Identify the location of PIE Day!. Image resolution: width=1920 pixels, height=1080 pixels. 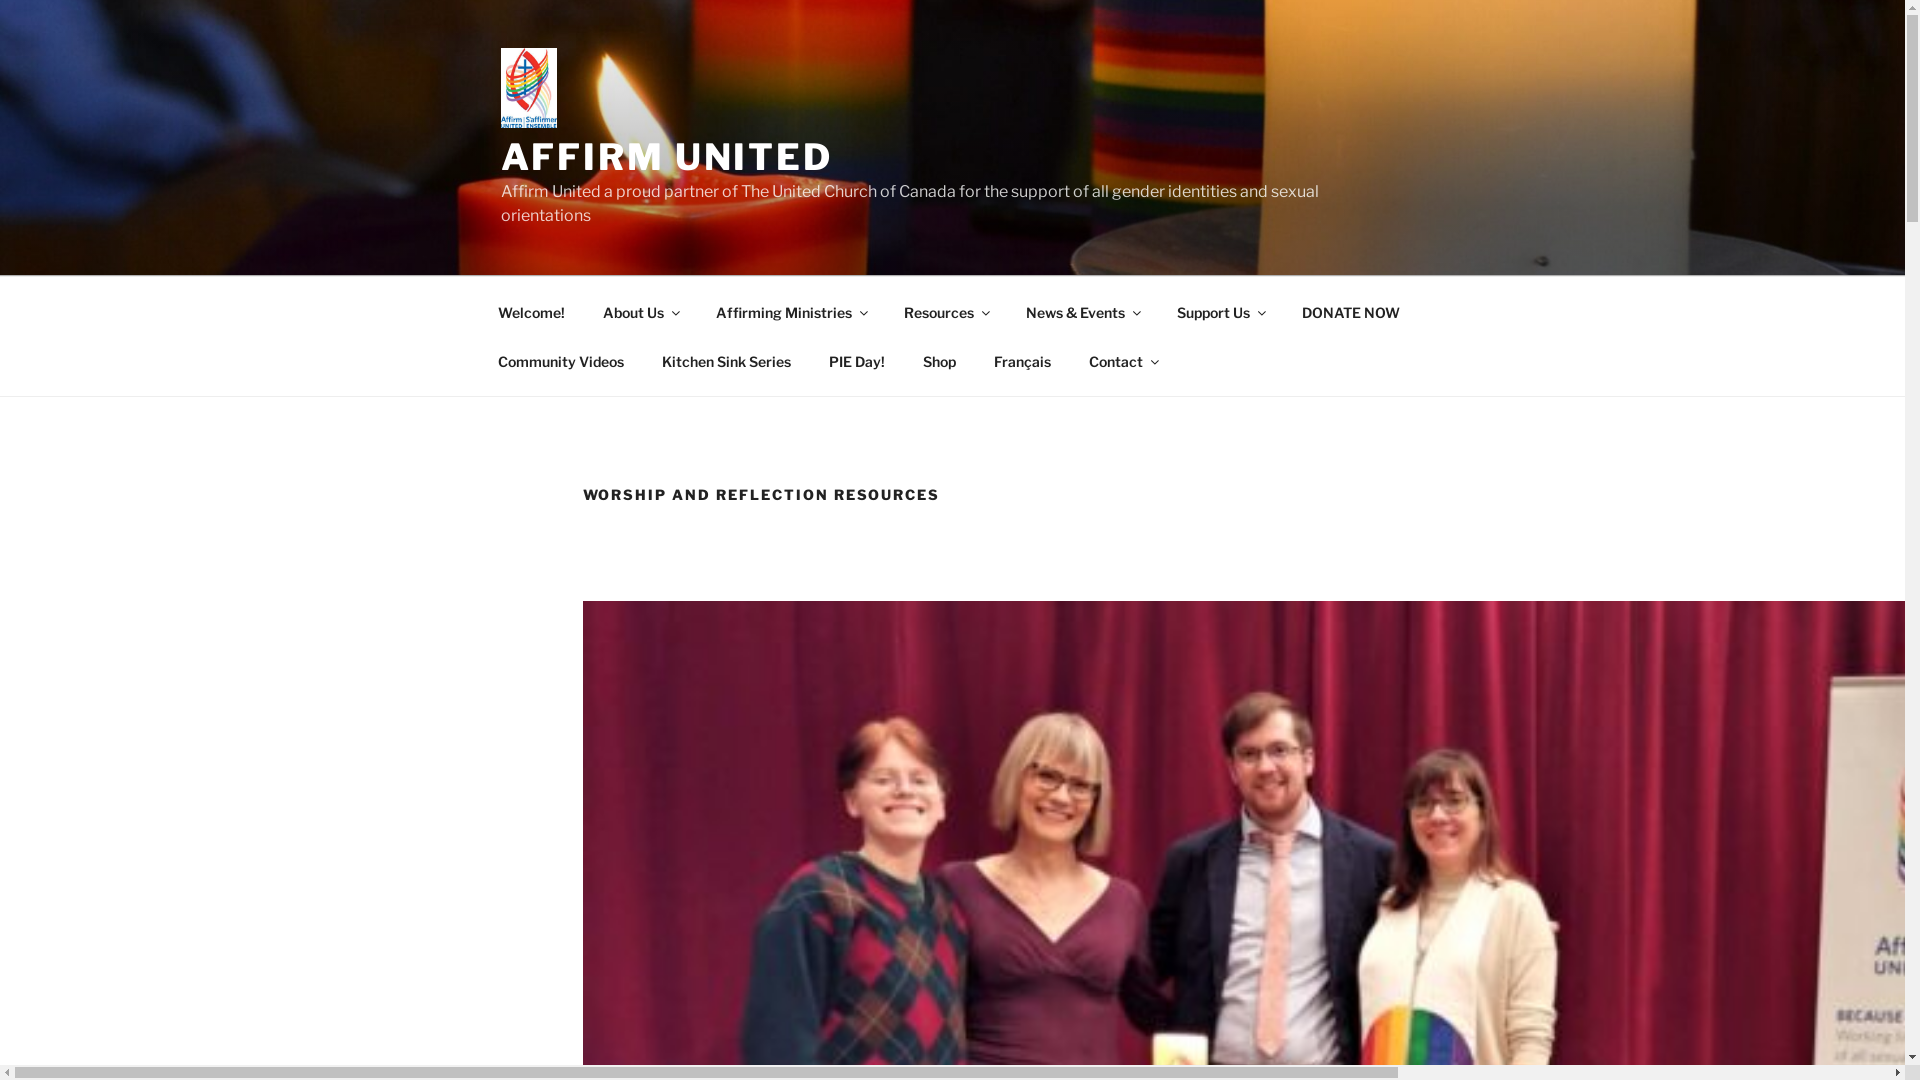
(858, 360).